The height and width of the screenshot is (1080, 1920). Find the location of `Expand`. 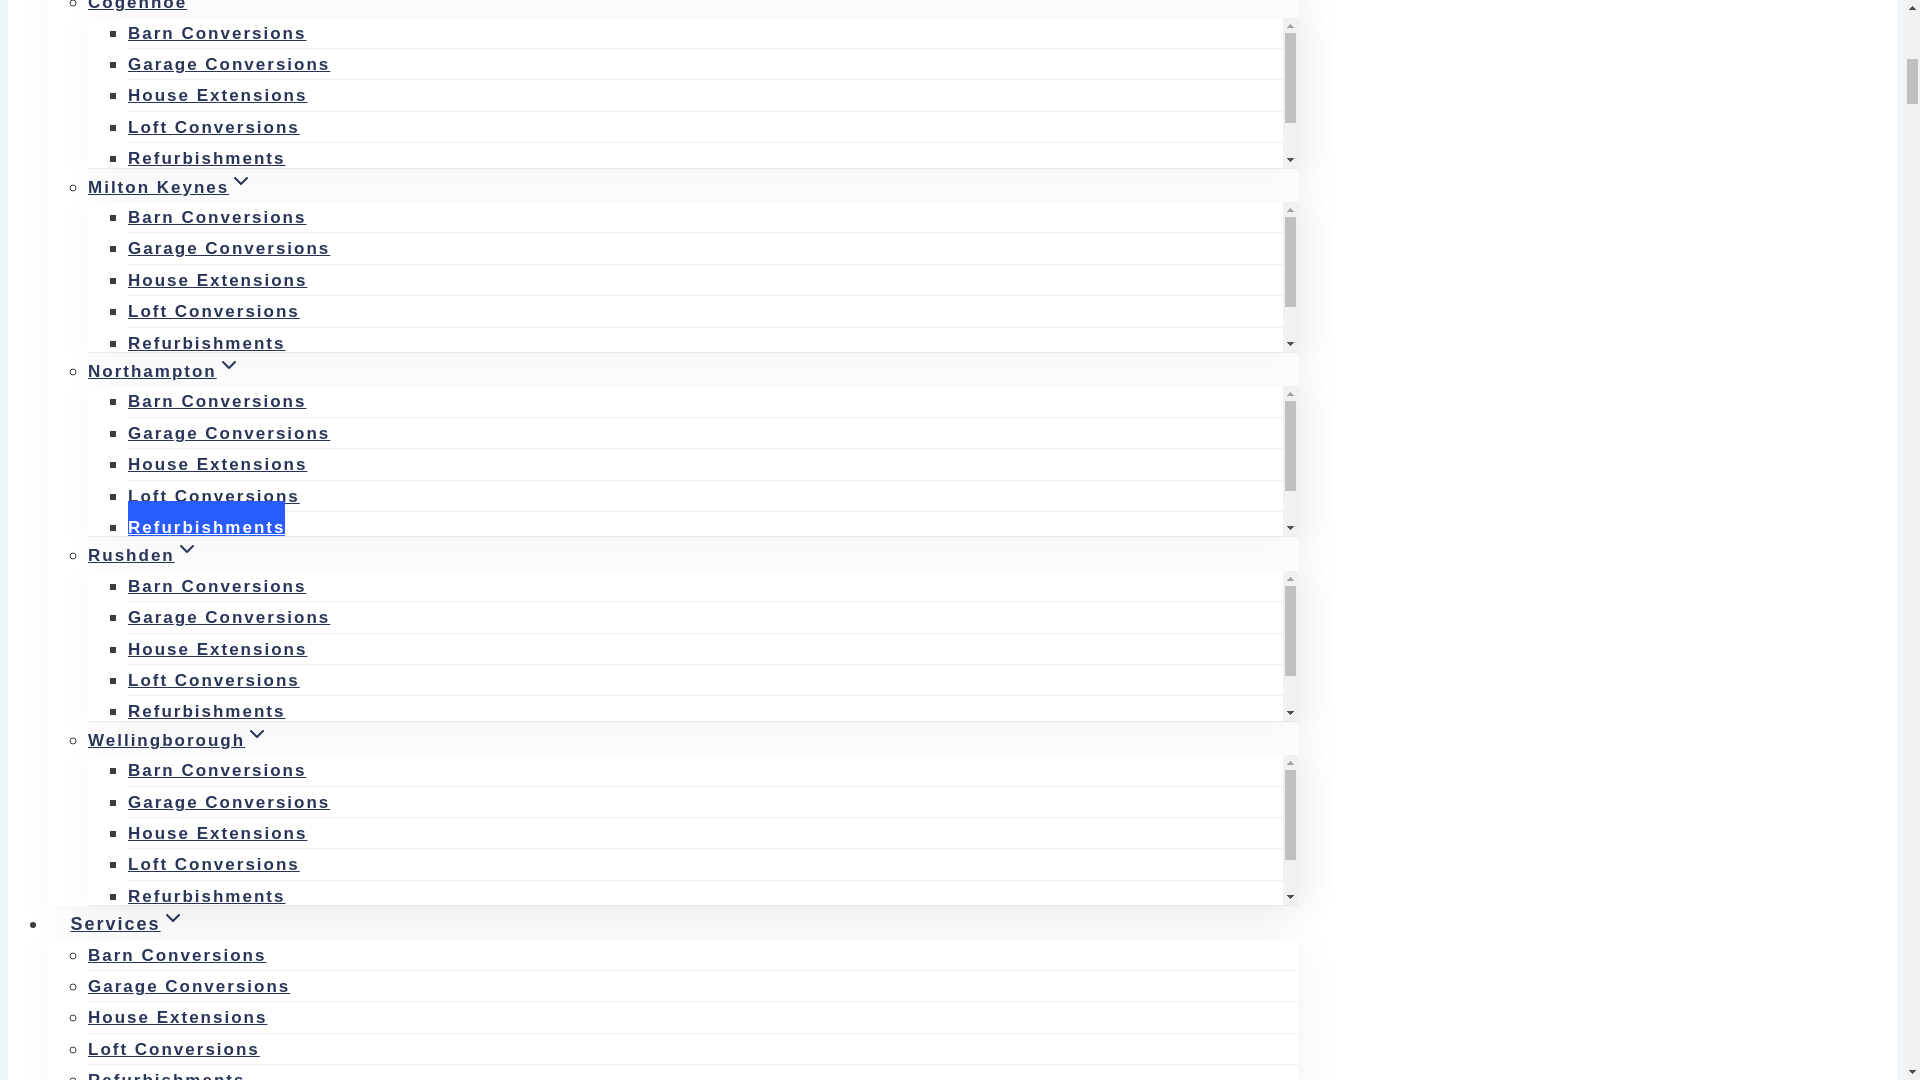

Expand is located at coordinates (228, 364).